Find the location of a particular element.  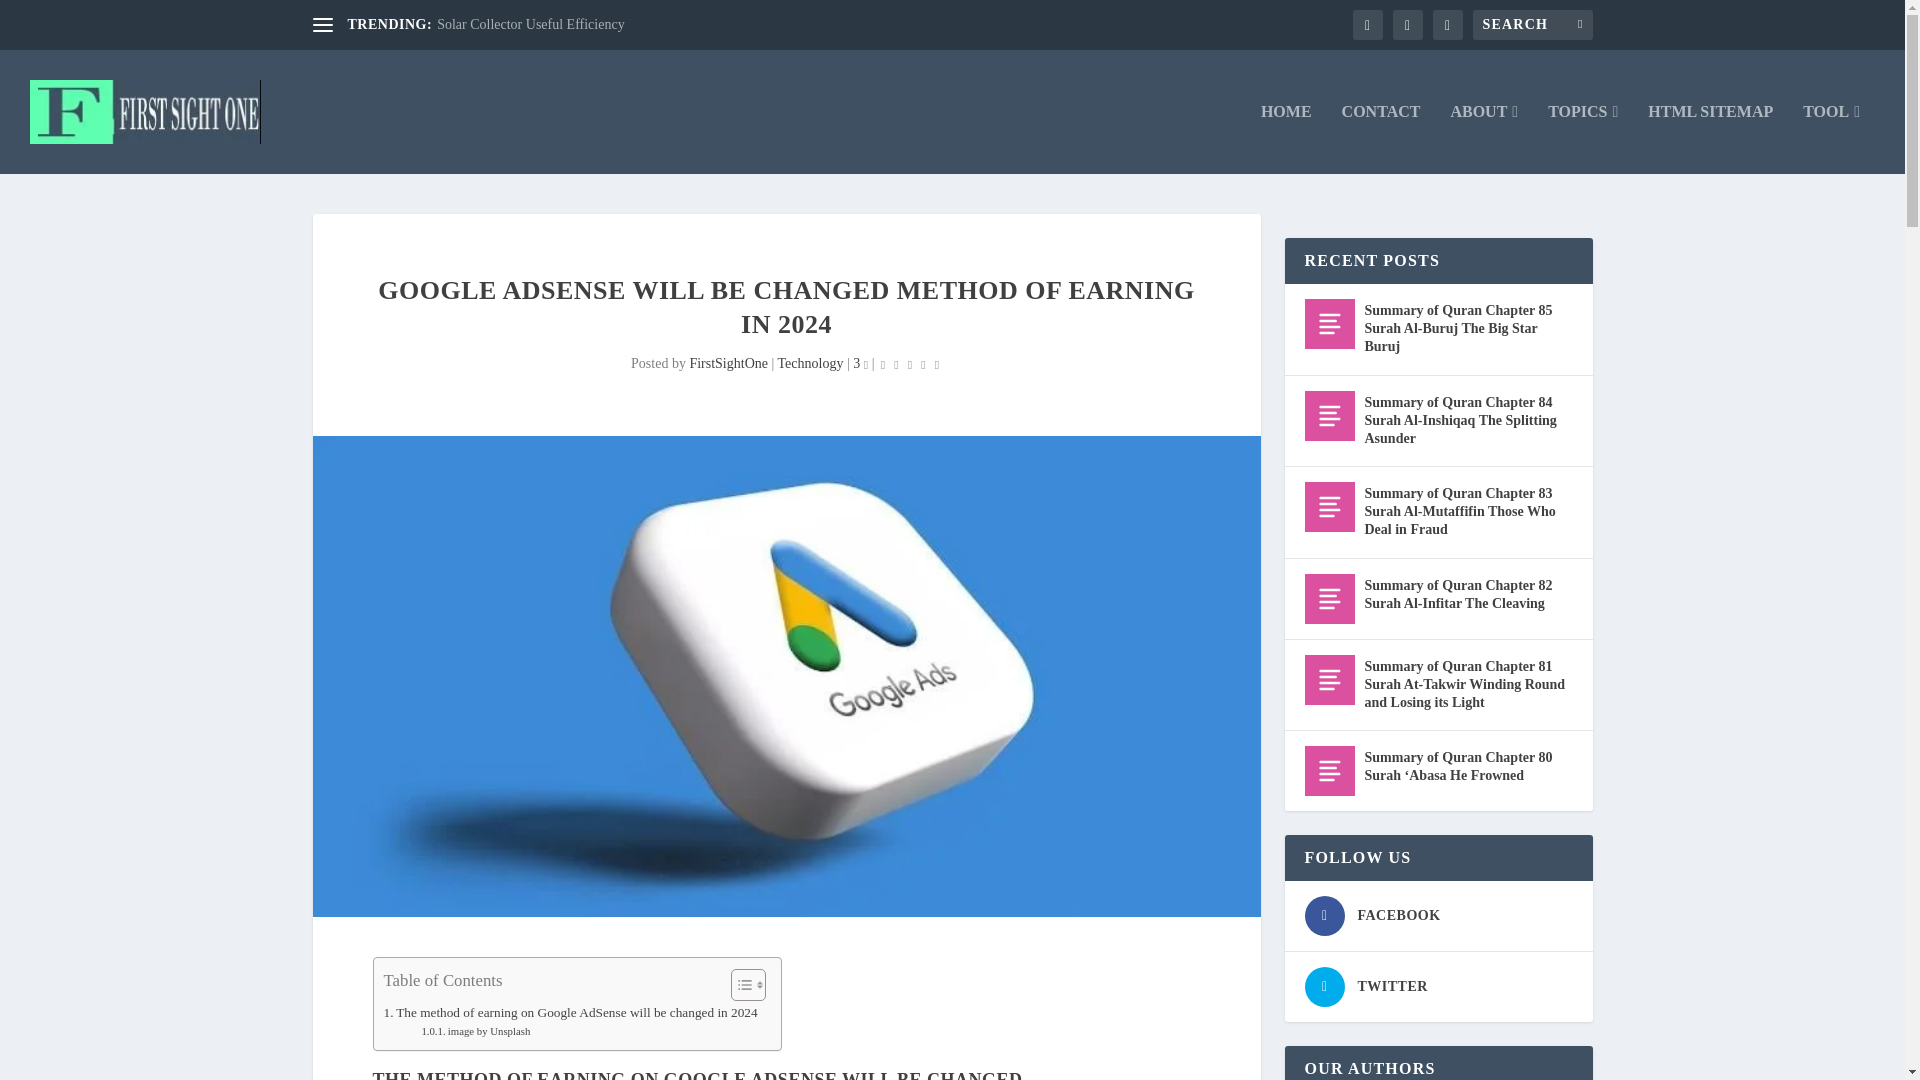

CONTACT is located at coordinates (1381, 138).